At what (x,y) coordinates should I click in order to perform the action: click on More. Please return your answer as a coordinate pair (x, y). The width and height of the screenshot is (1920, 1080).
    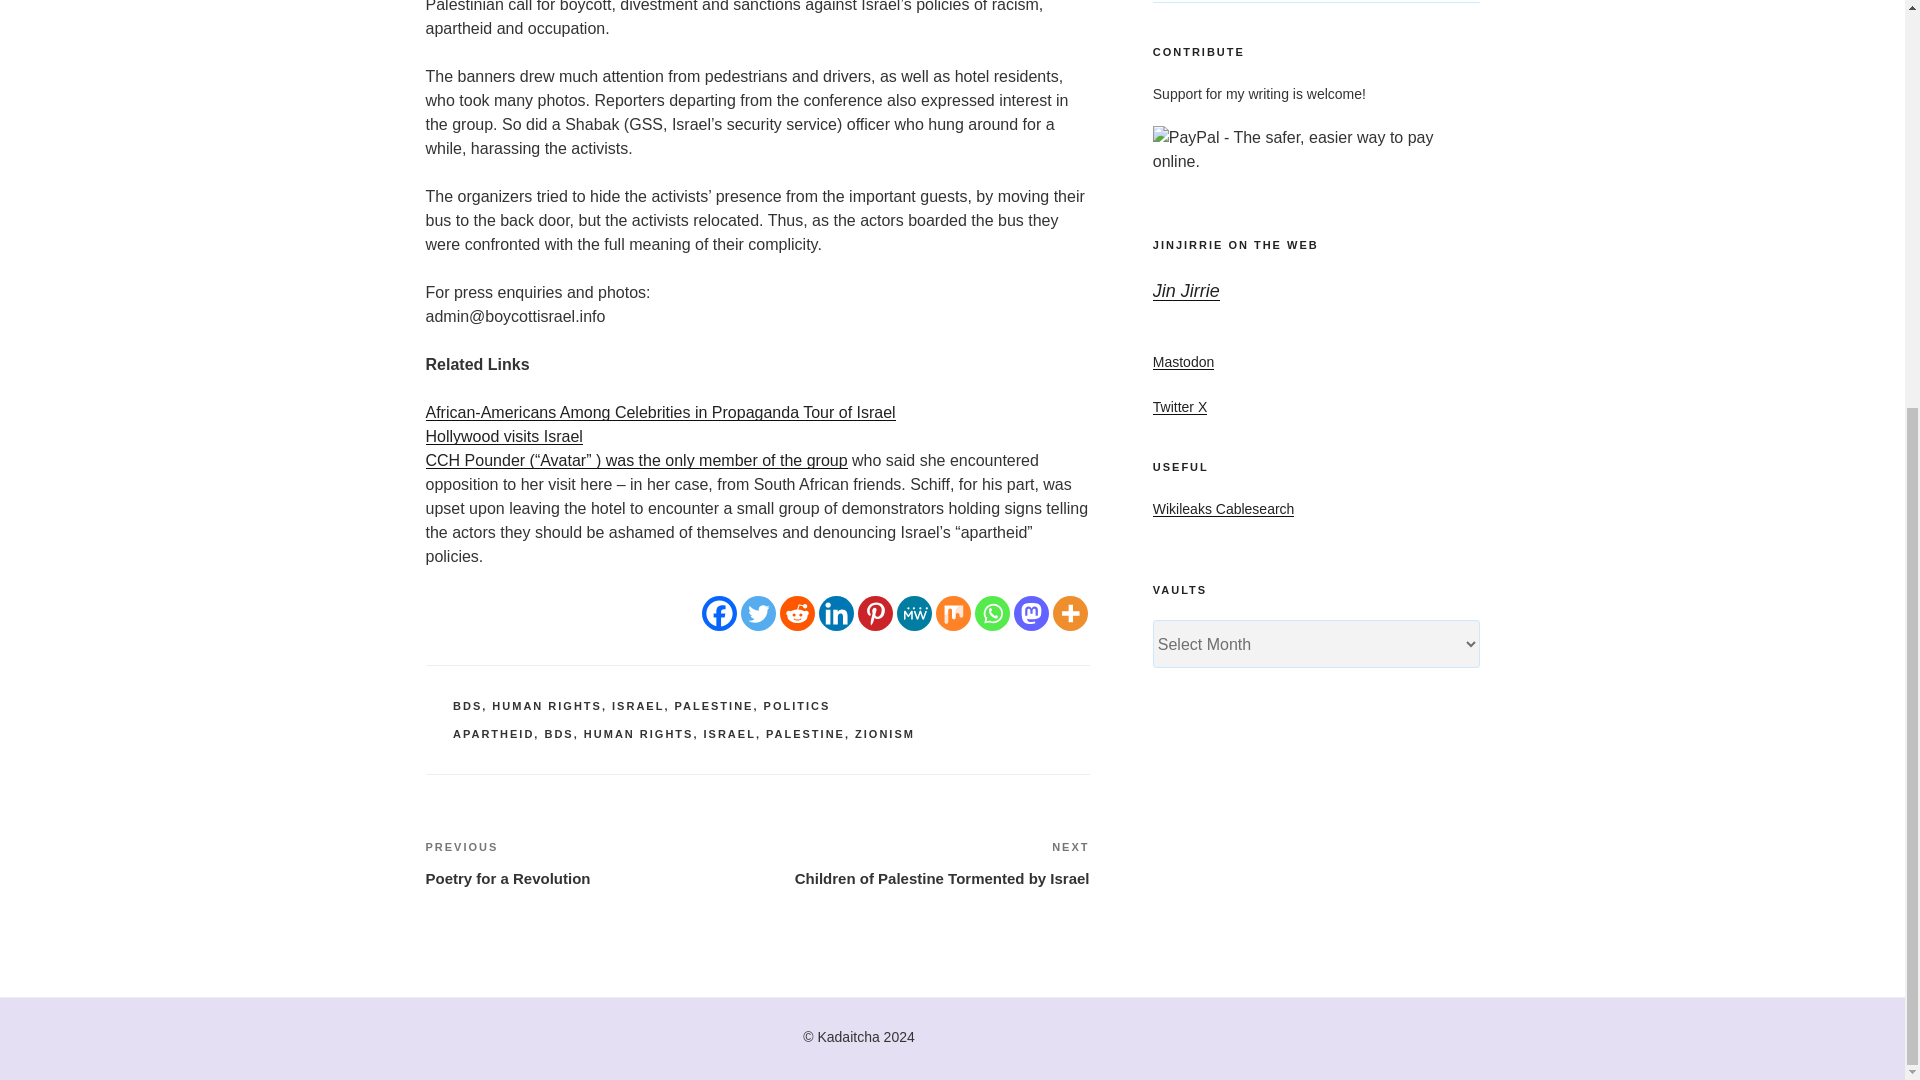
    Looking at the image, I should click on (1070, 613).